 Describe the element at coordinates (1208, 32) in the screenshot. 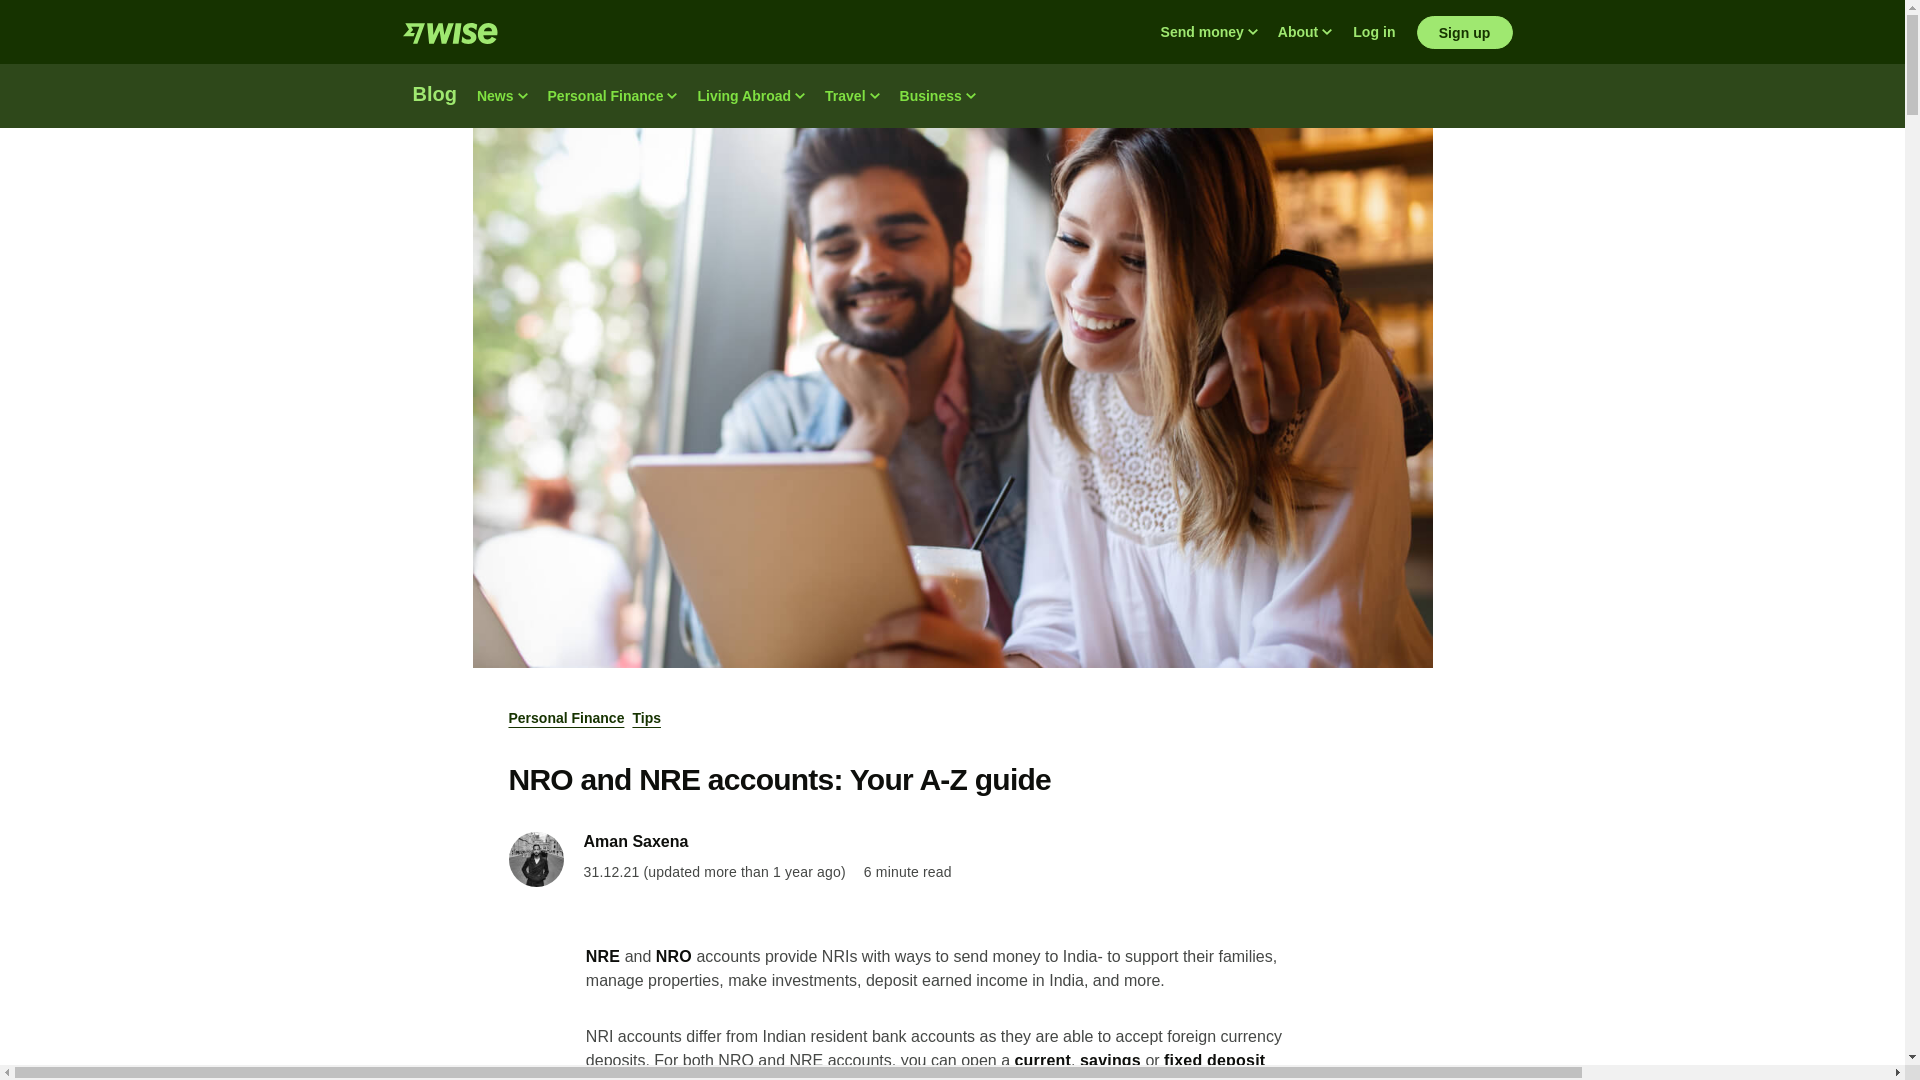

I see `Send money` at that location.